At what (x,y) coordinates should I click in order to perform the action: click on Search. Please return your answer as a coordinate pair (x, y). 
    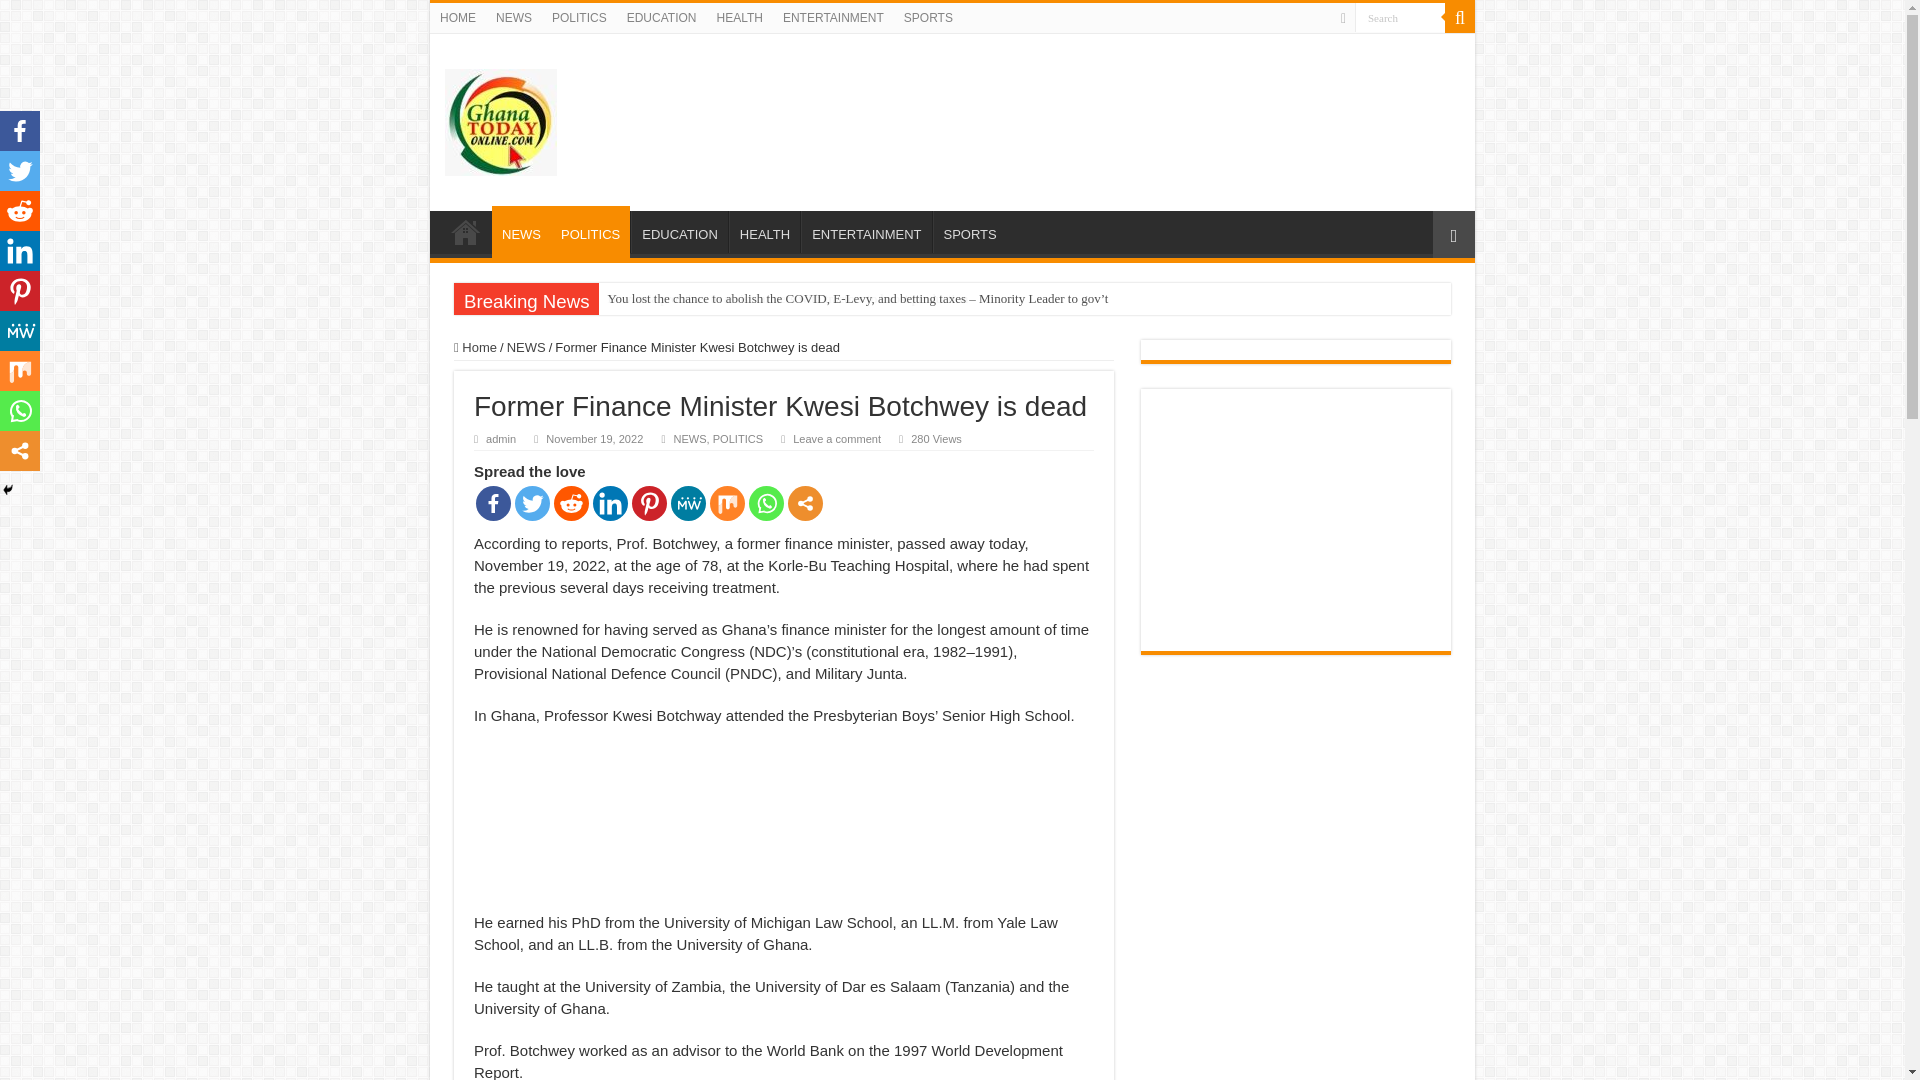
    Looking at the image, I should click on (1400, 18).